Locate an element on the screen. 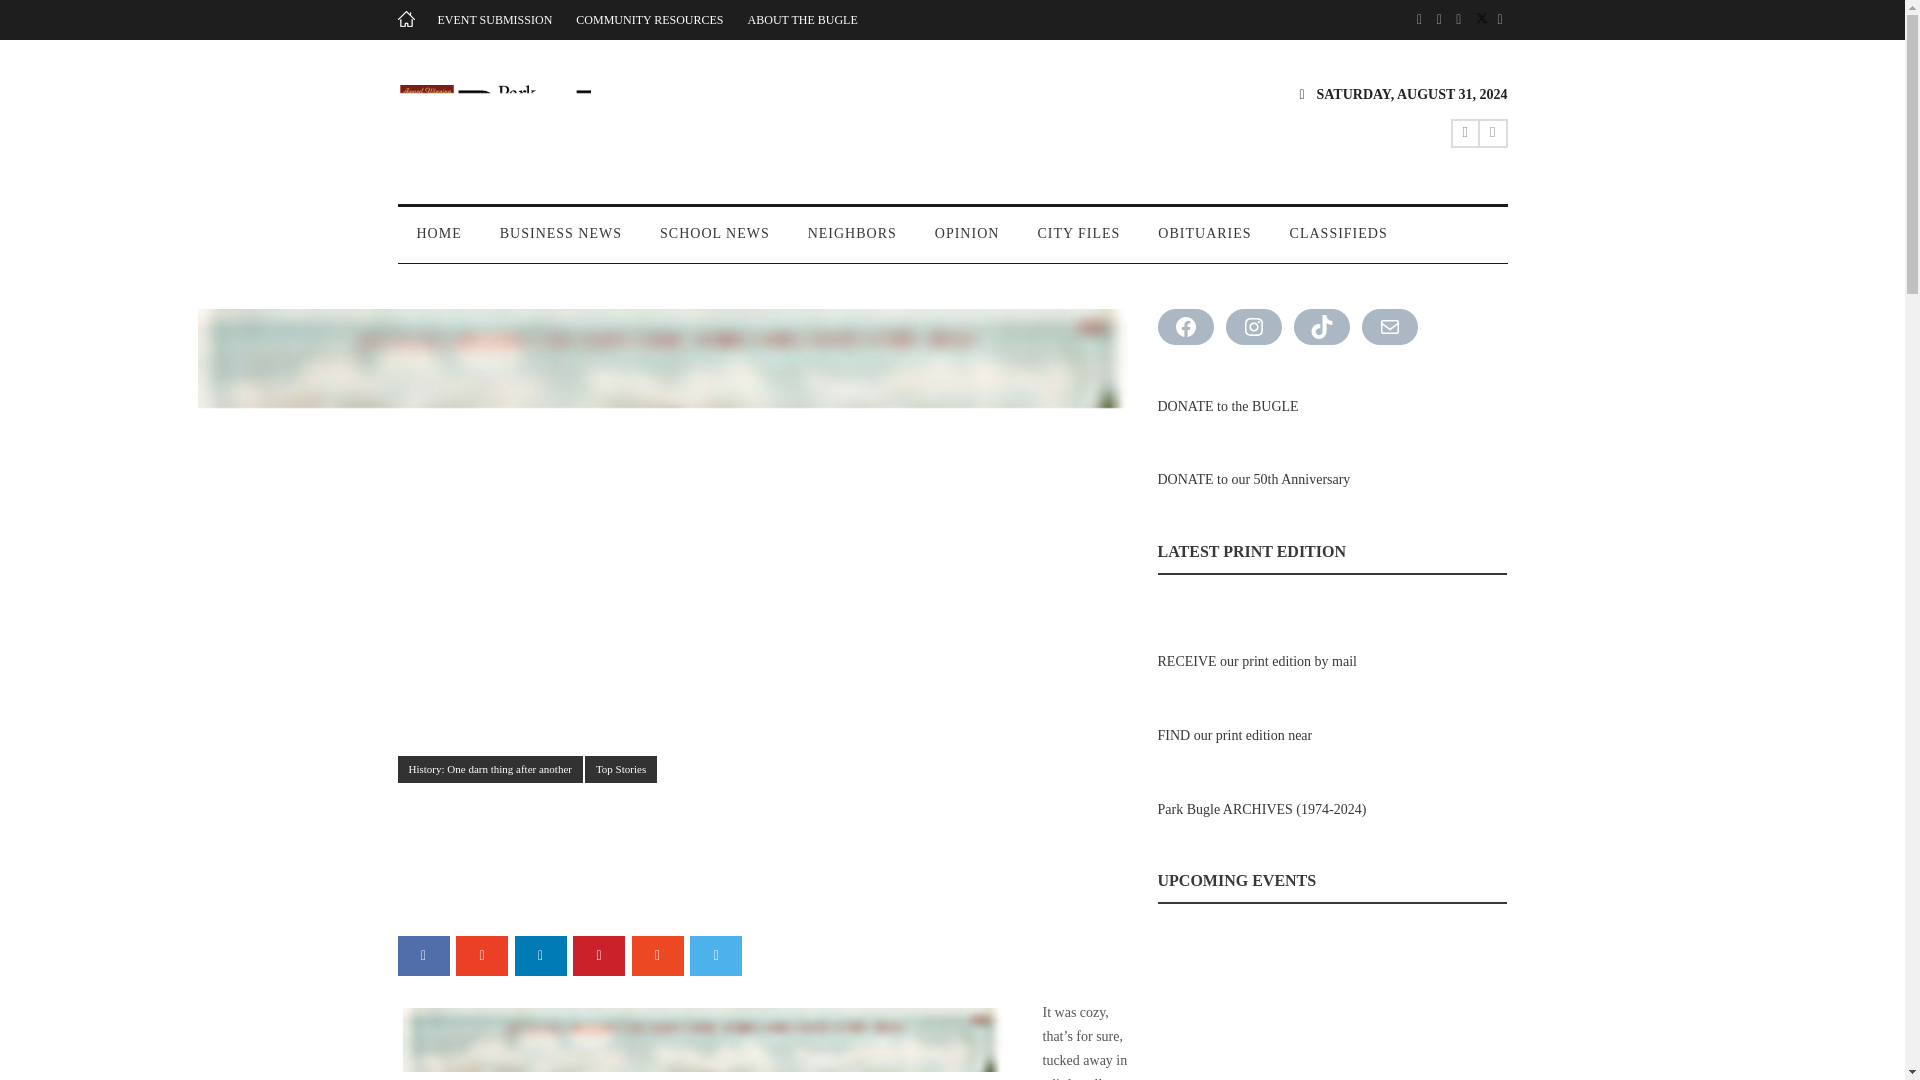 The width and height of the screenshot is (1920, 1080). CLASSIFIEDS is located at coordinates (1339, 242).